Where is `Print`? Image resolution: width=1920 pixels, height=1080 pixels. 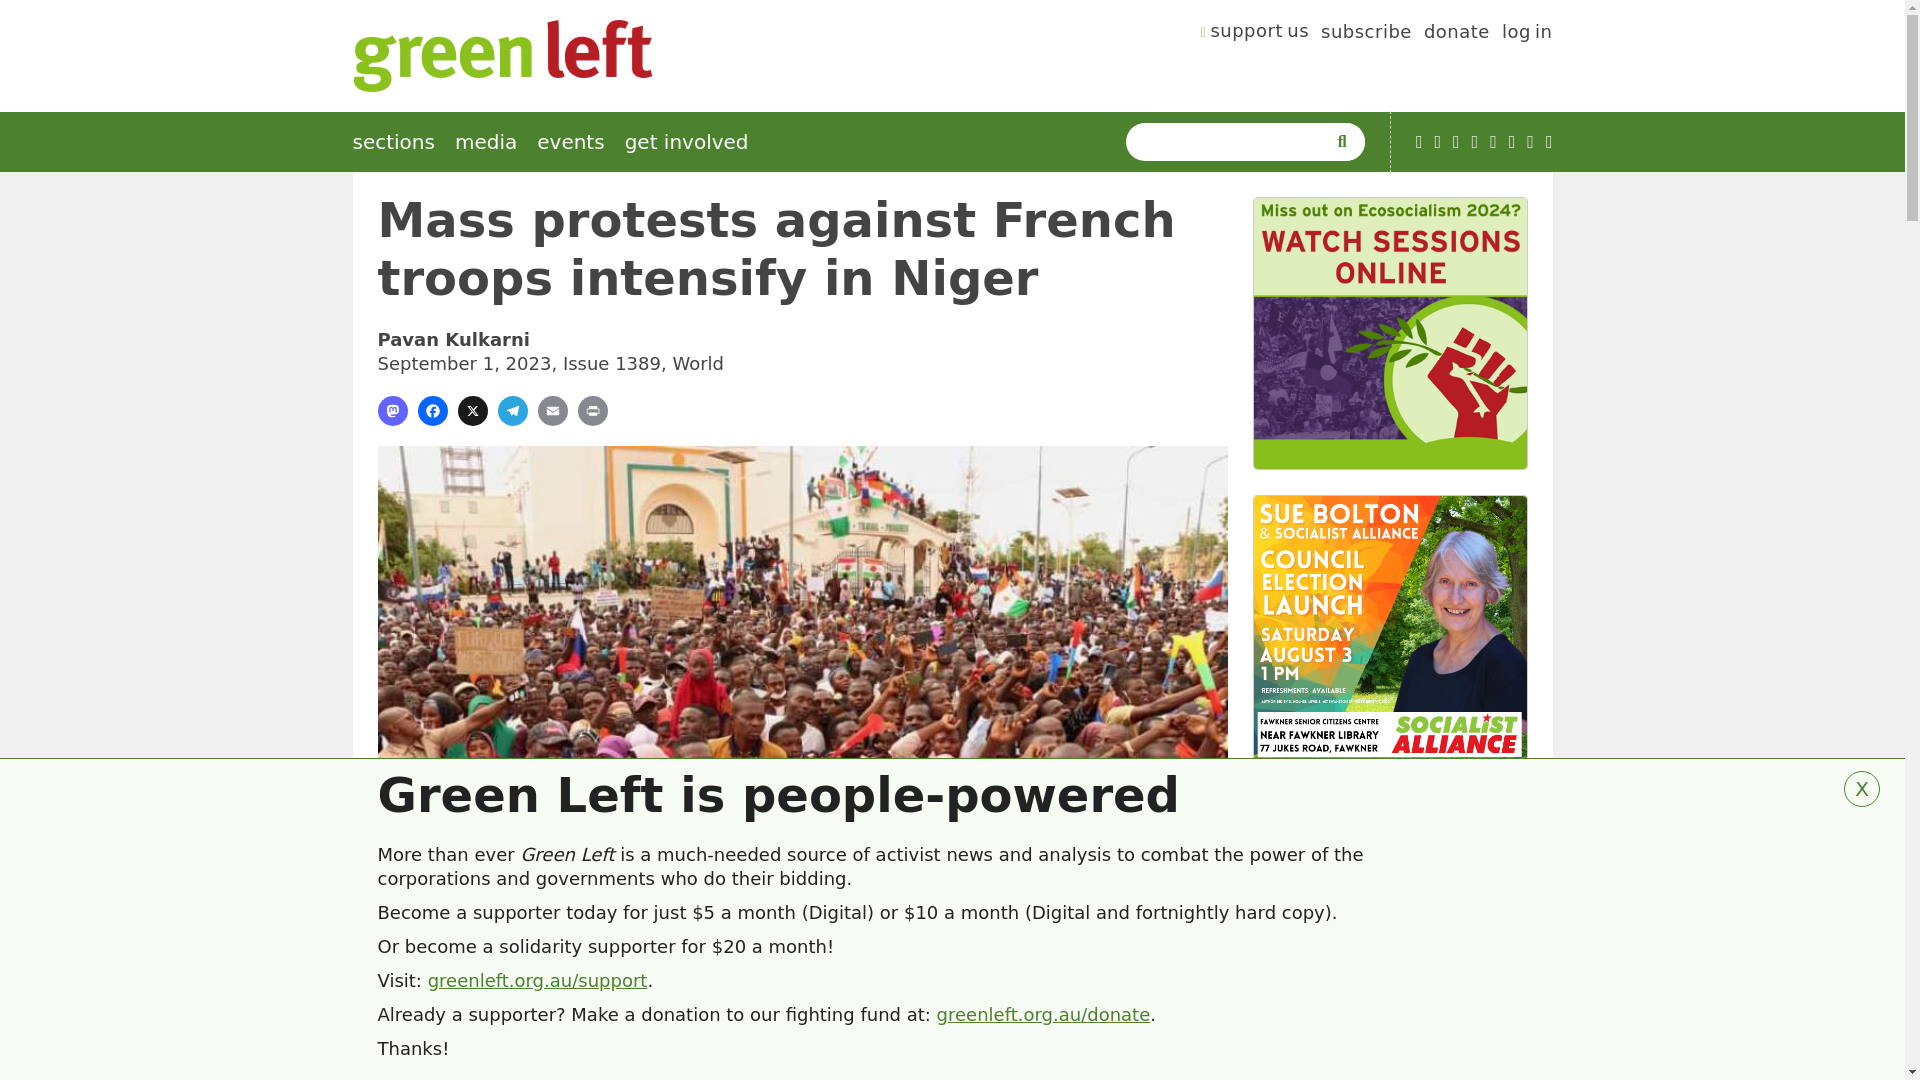 Print is located at coordinates (592, 410).